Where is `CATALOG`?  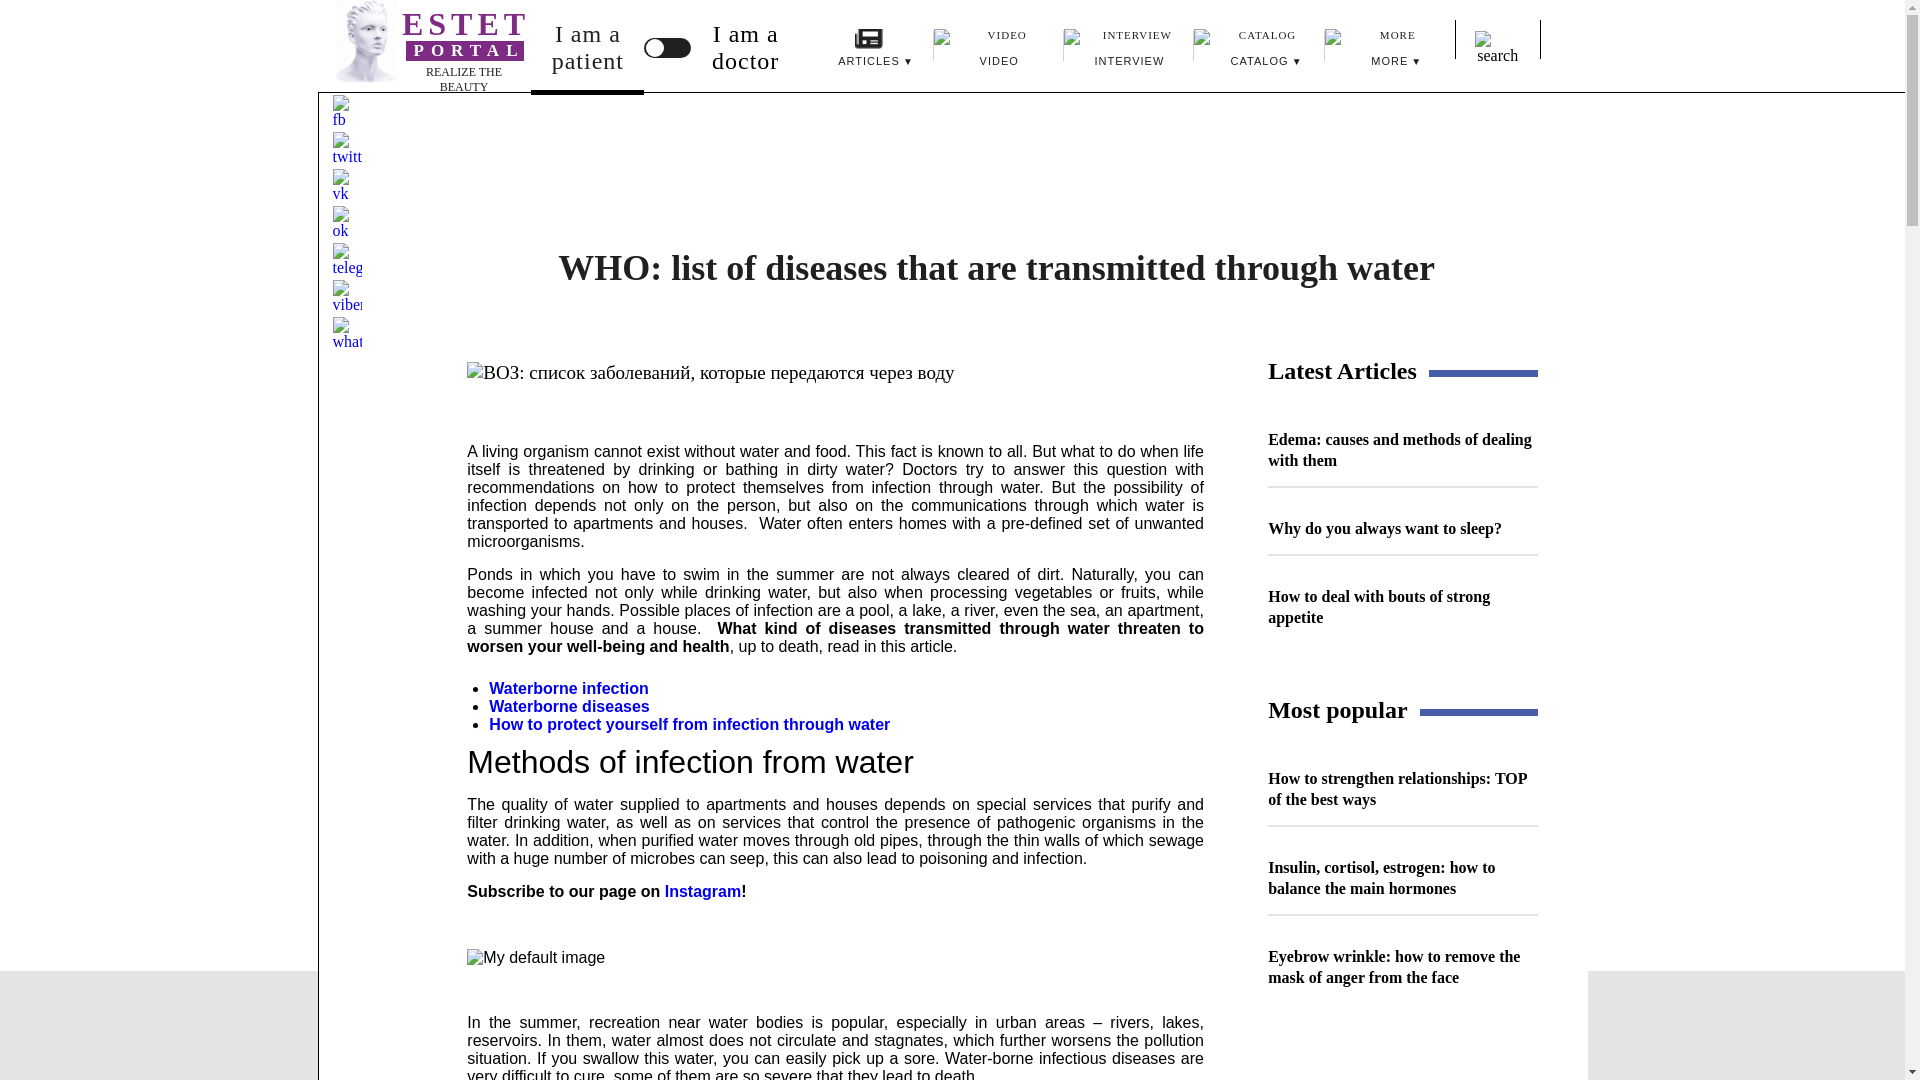
CATALOG is located at coordinates (636, 724).